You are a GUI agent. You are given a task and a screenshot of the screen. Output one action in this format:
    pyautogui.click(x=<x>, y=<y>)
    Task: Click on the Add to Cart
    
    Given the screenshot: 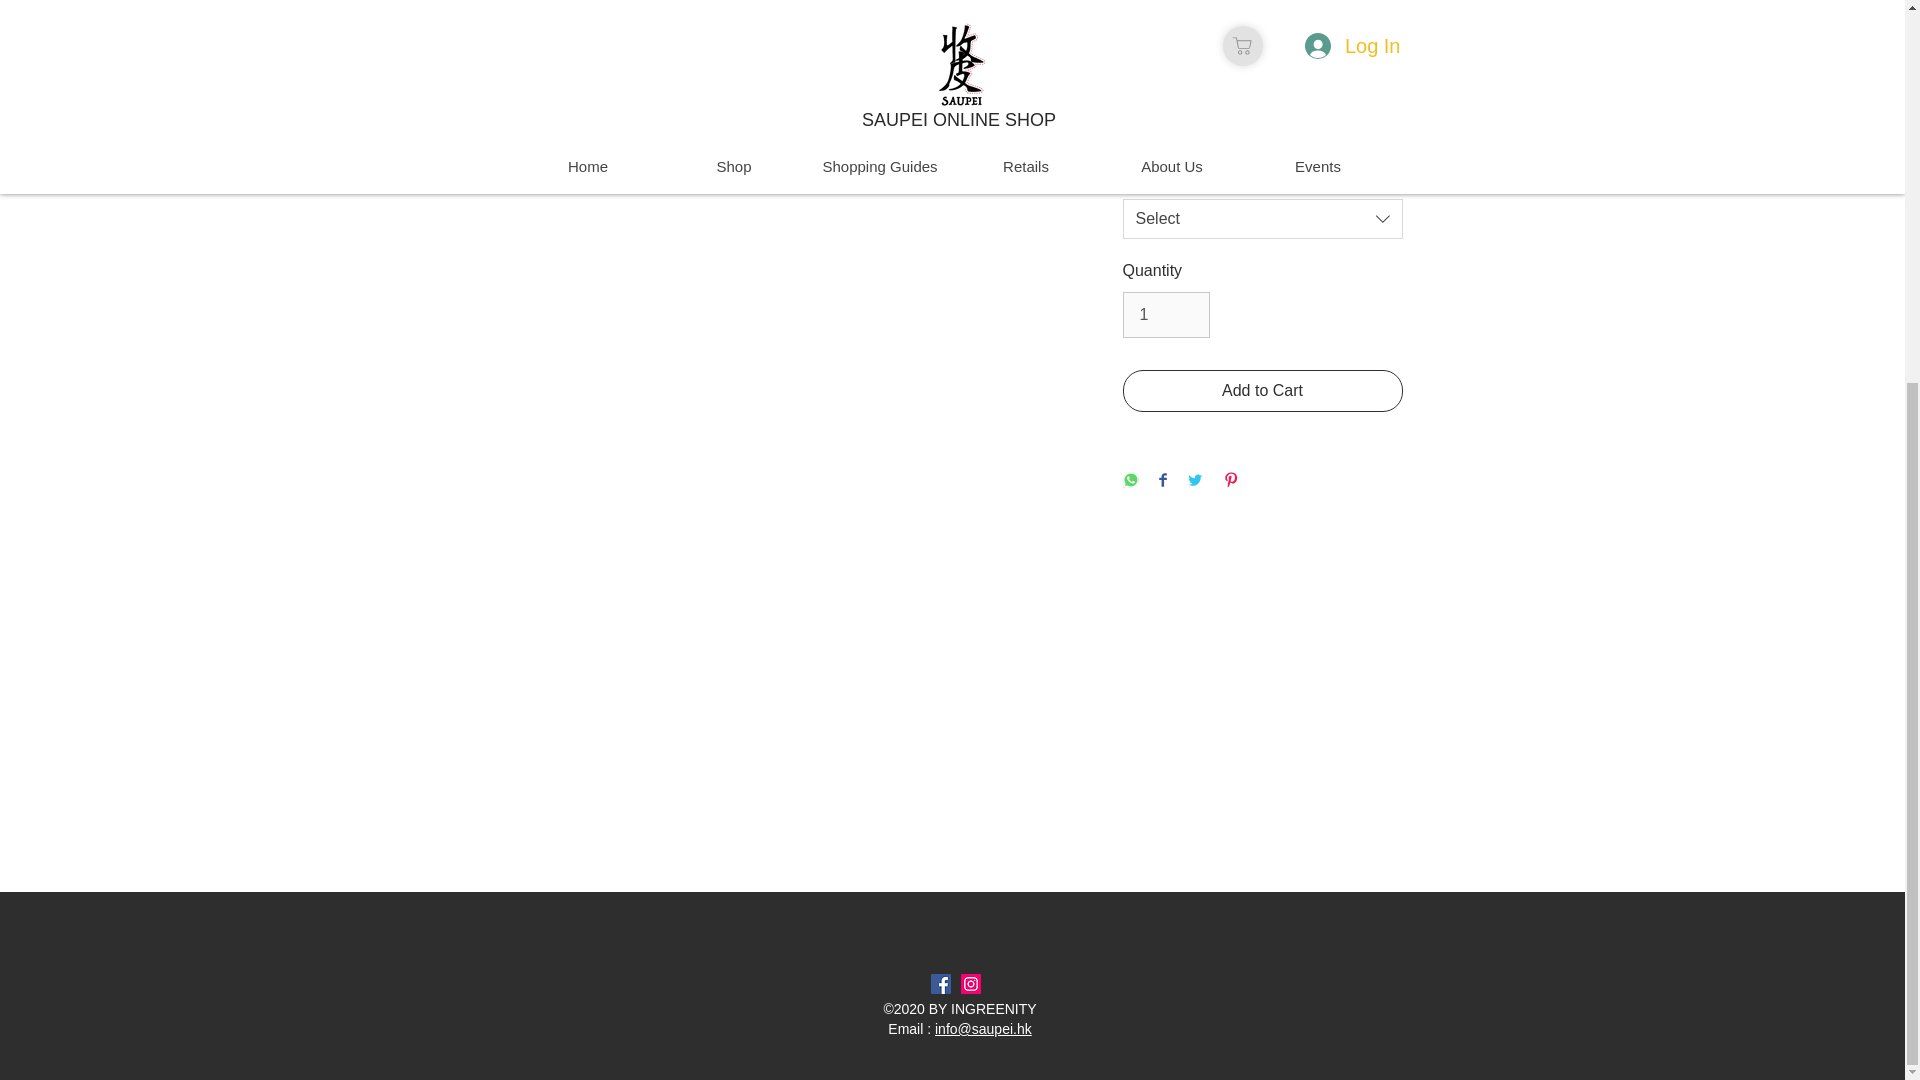 What is the action you would take?
    pyautogui.click(x=1261, y=390)
    